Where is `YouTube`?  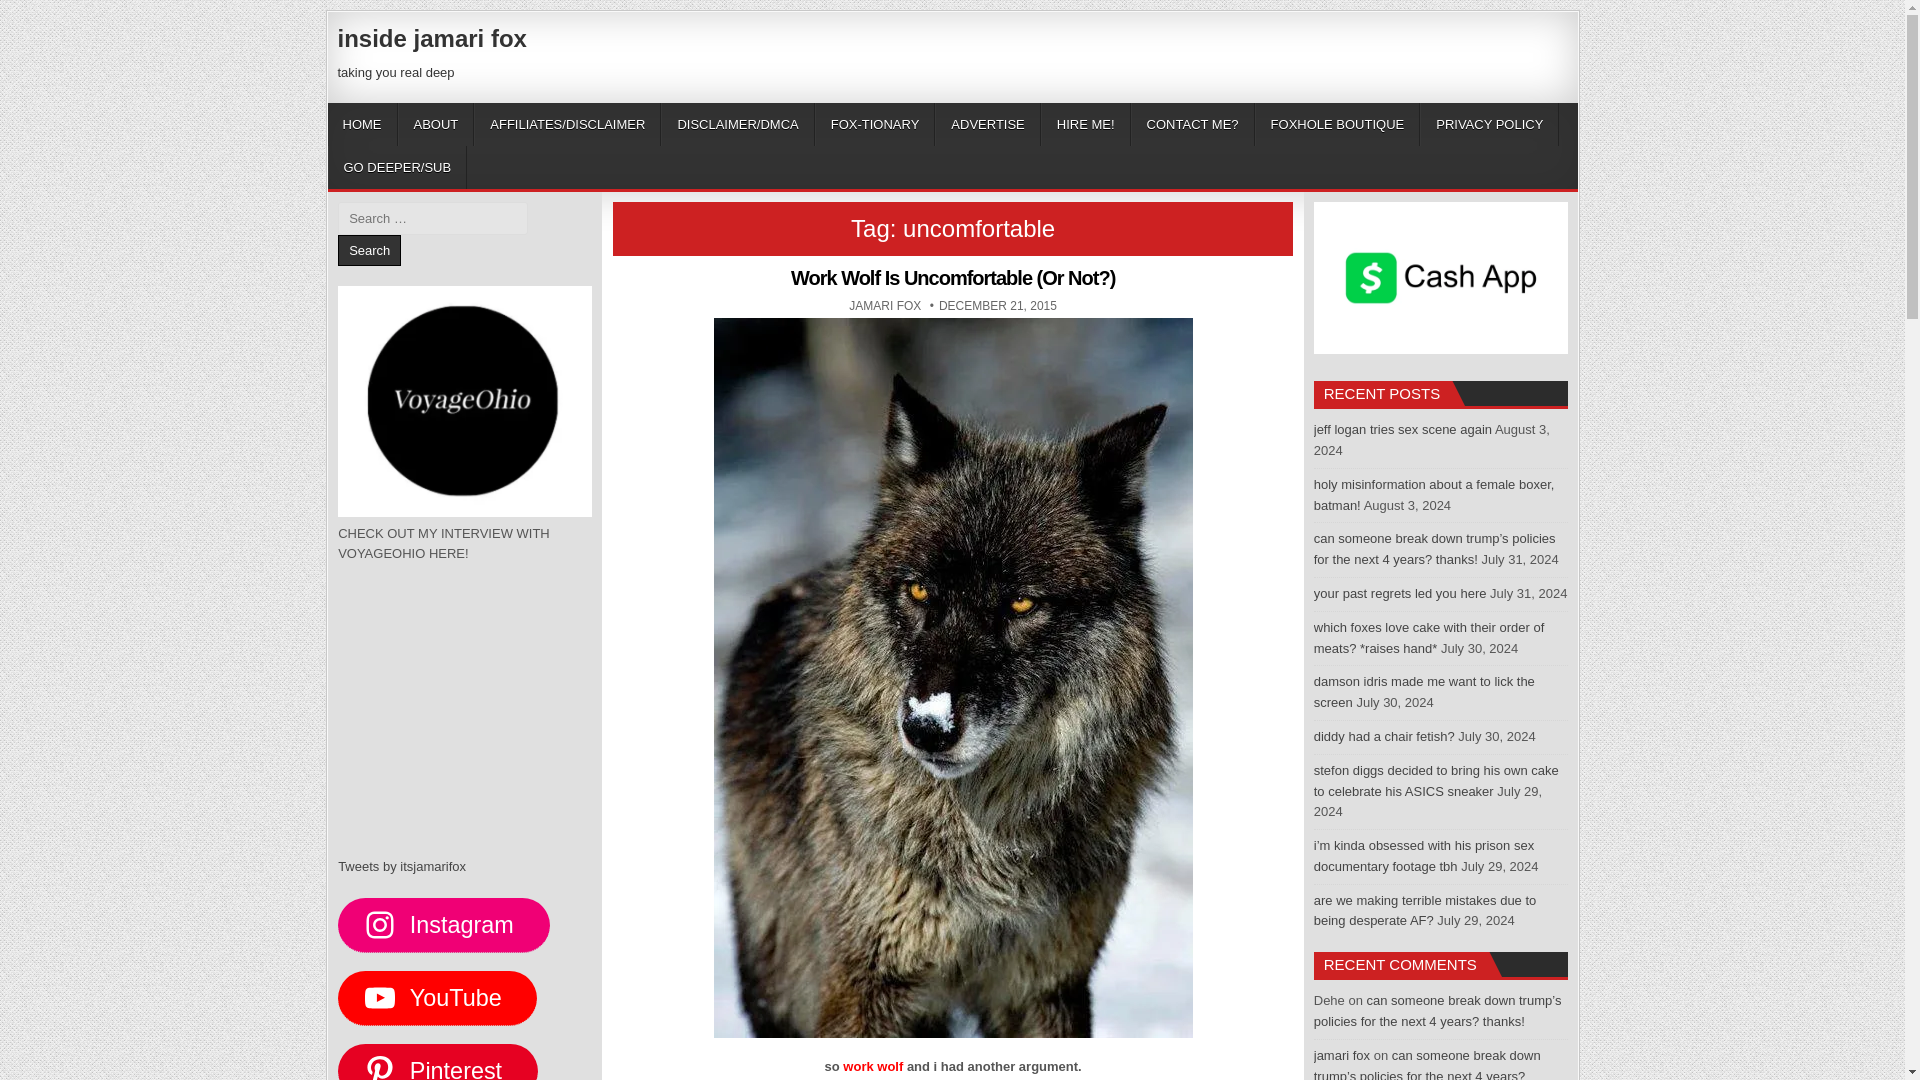
YouTube is located at coordinates (437, 997).